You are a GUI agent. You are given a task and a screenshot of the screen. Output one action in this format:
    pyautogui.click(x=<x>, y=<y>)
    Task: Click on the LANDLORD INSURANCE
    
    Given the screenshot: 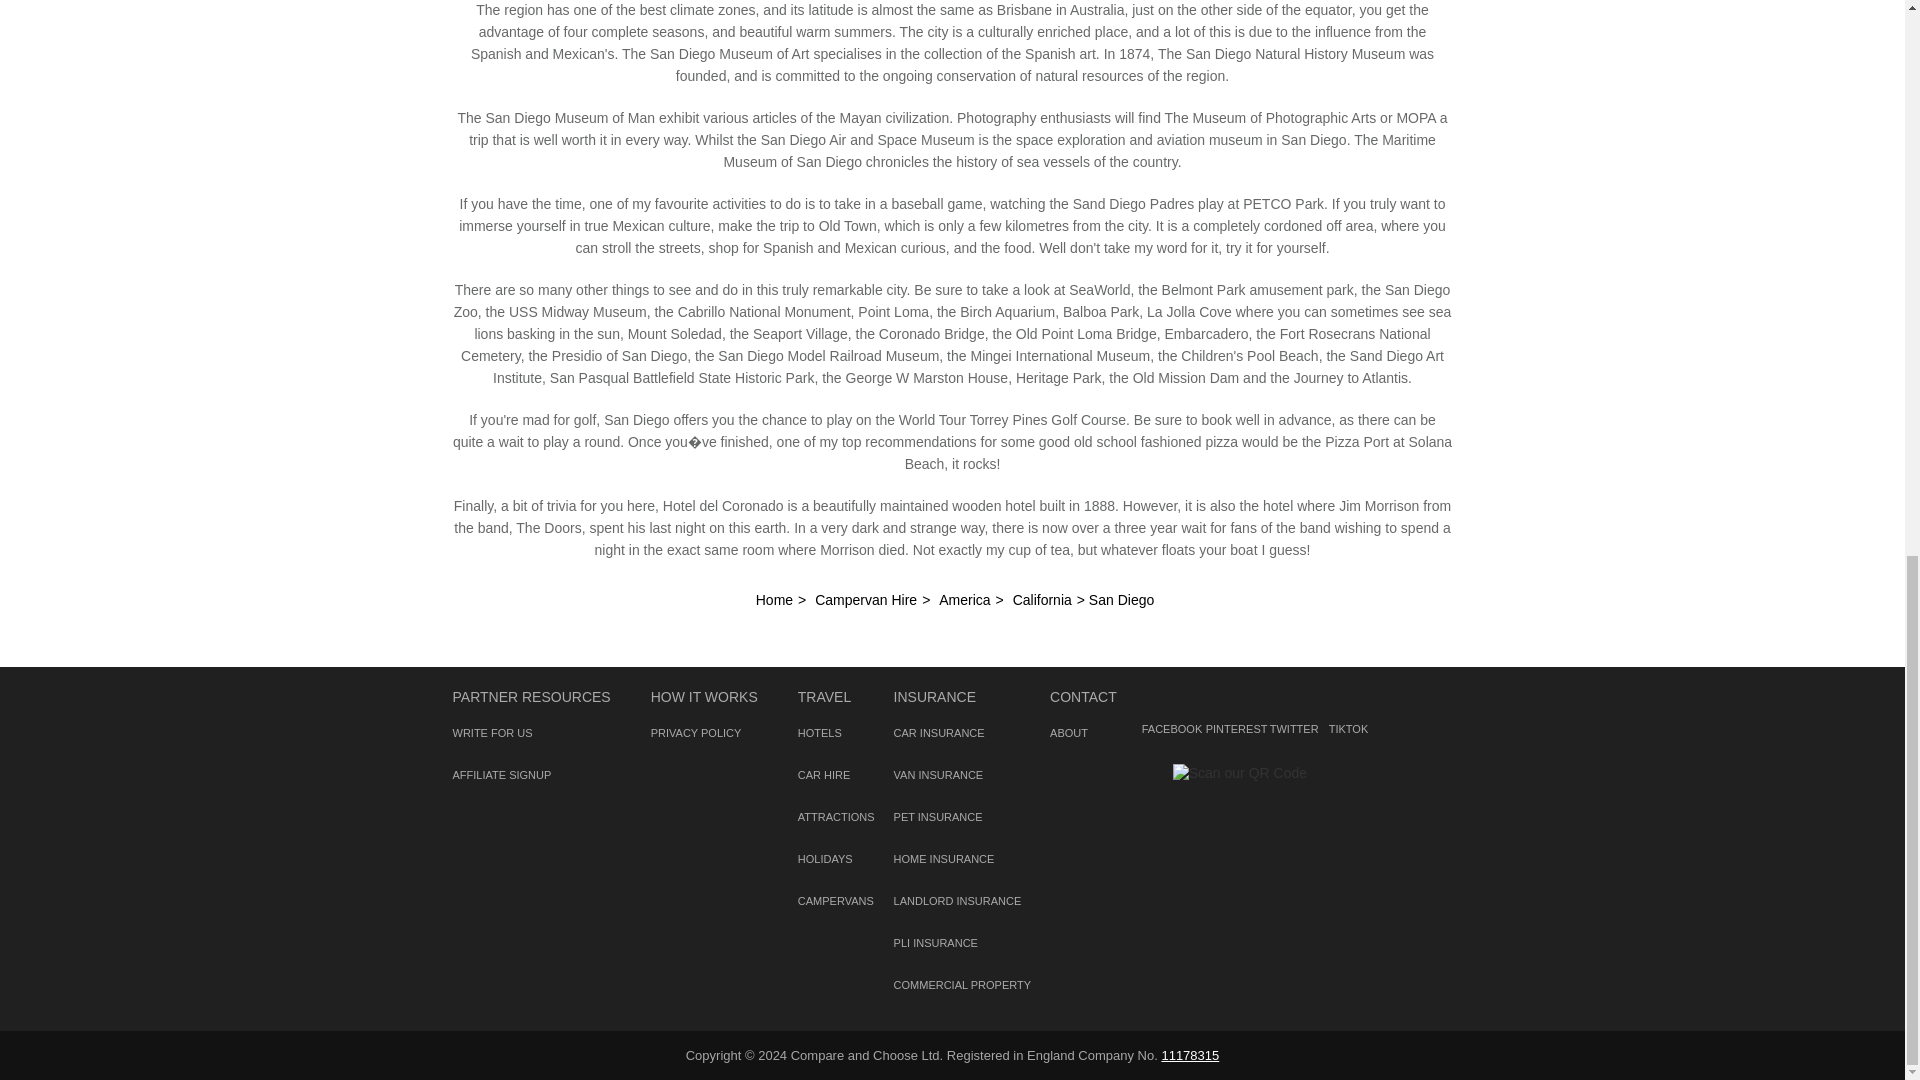 What is the action you would take?
    pyautogui.click(x=958, y=901)
    